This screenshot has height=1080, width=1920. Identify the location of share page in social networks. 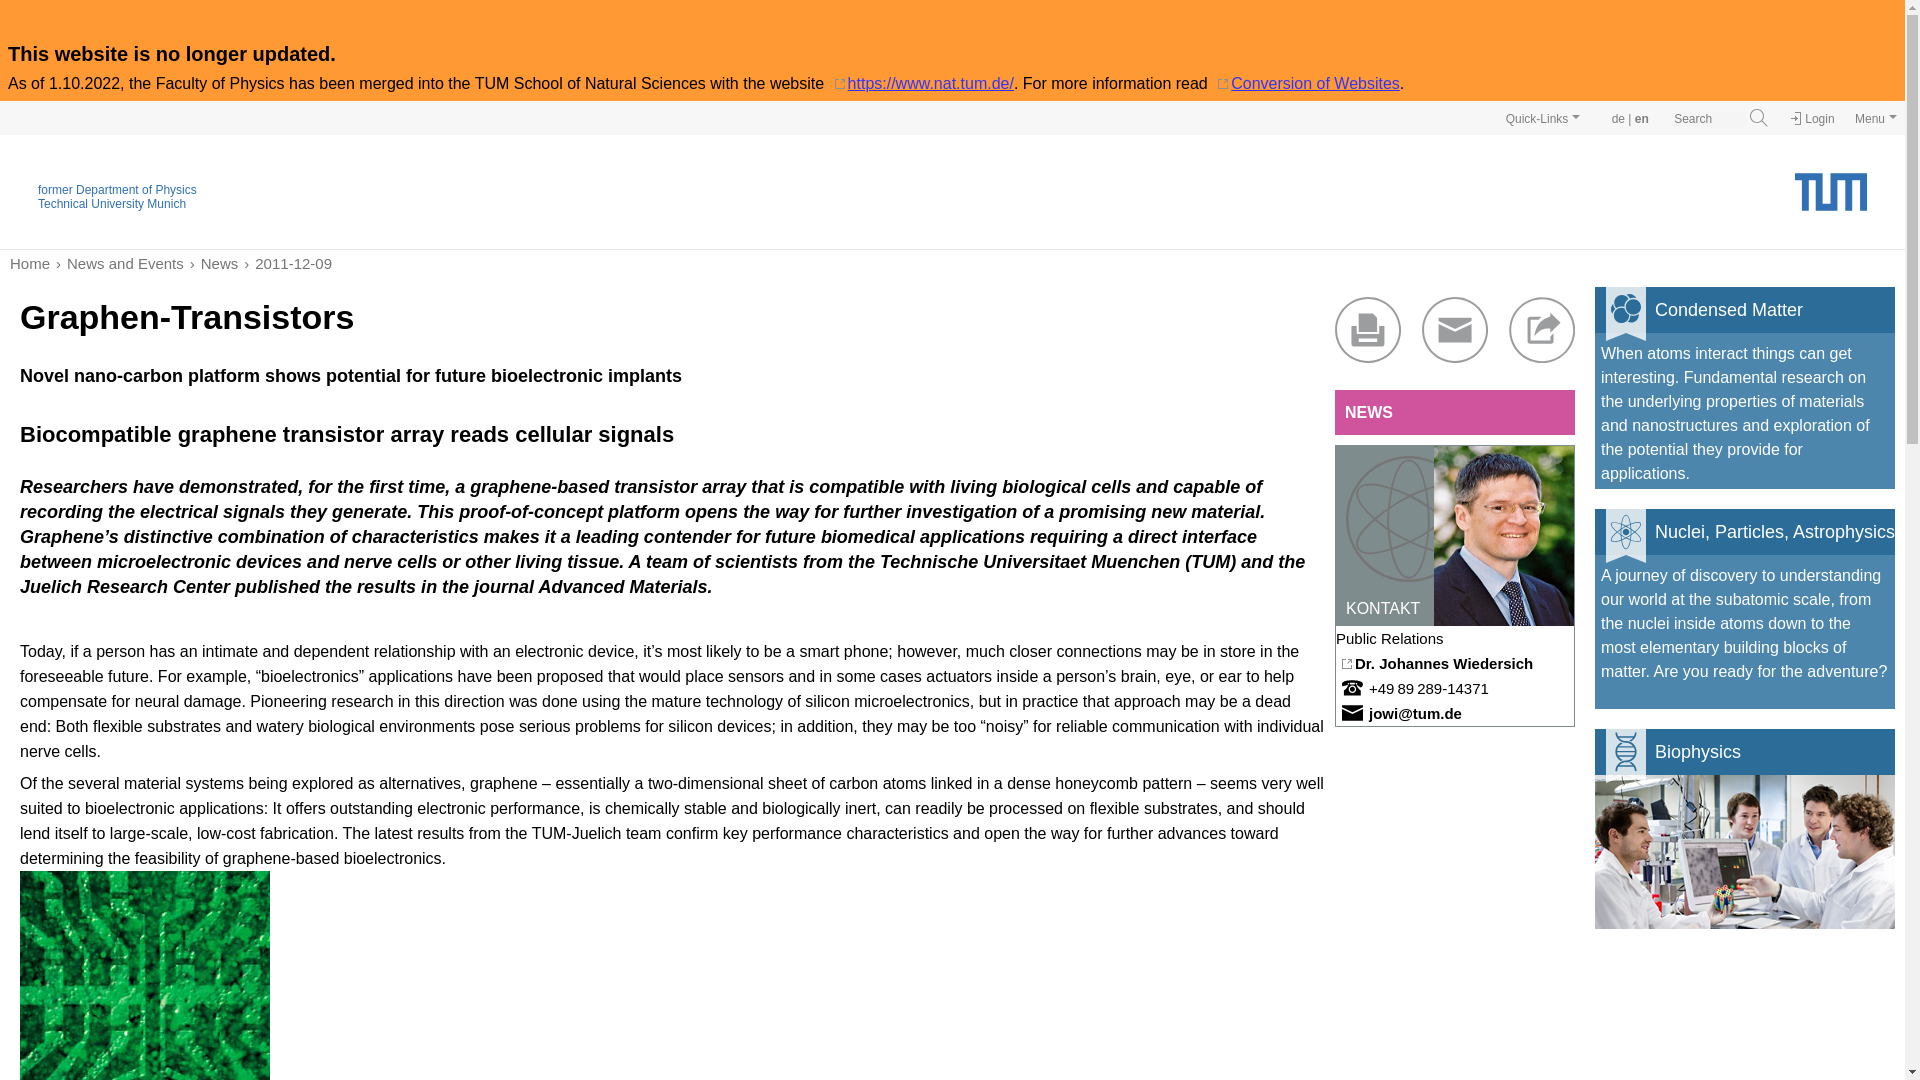
(1542, 330).